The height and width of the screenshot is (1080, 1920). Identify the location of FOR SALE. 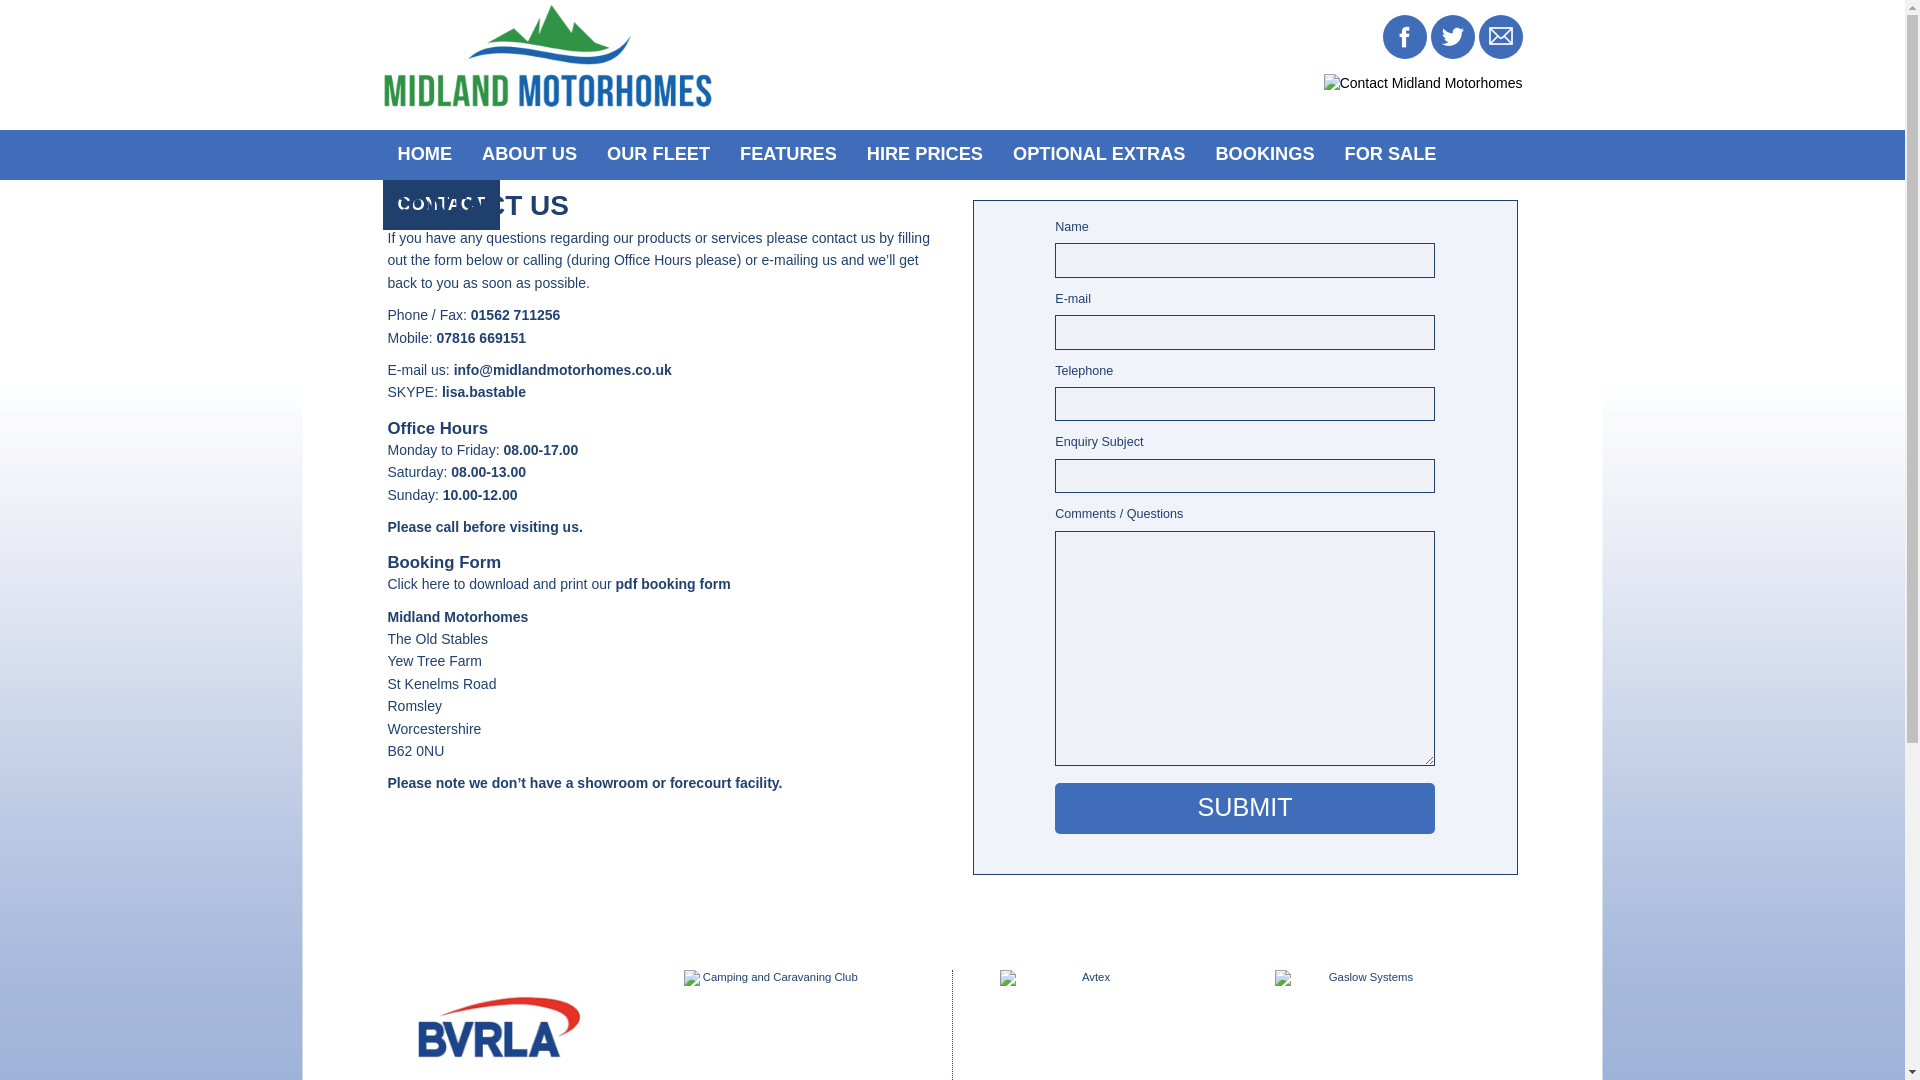
(1390, 154).